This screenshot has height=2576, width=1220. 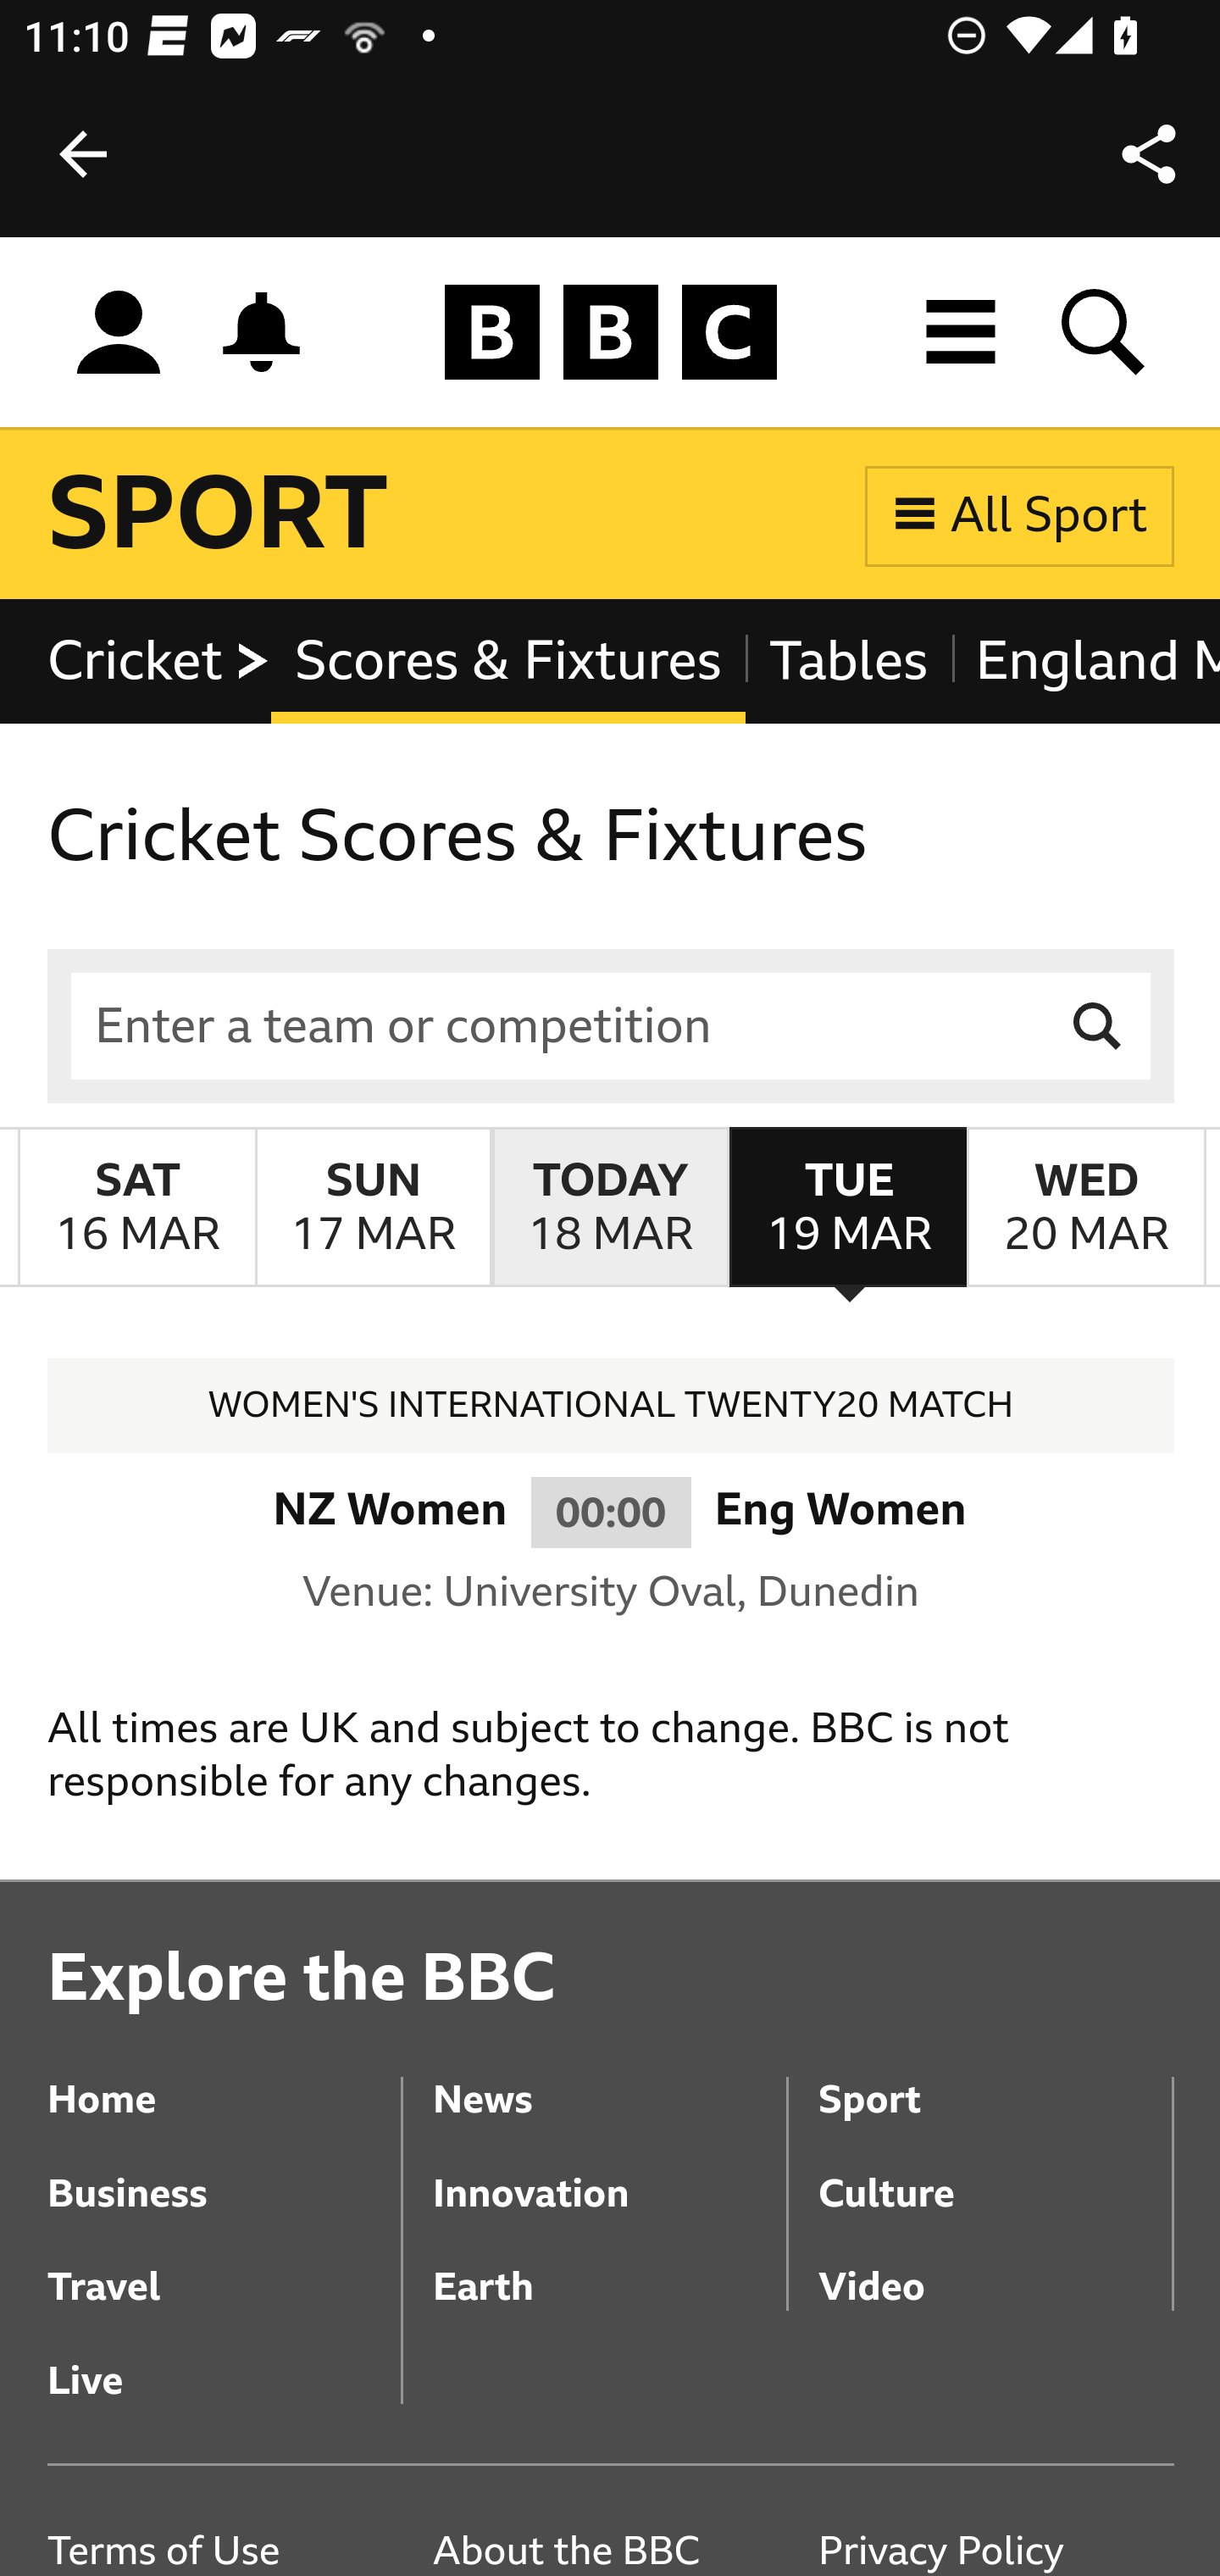 I want to click on Cricket , so click(x=160, y=662).